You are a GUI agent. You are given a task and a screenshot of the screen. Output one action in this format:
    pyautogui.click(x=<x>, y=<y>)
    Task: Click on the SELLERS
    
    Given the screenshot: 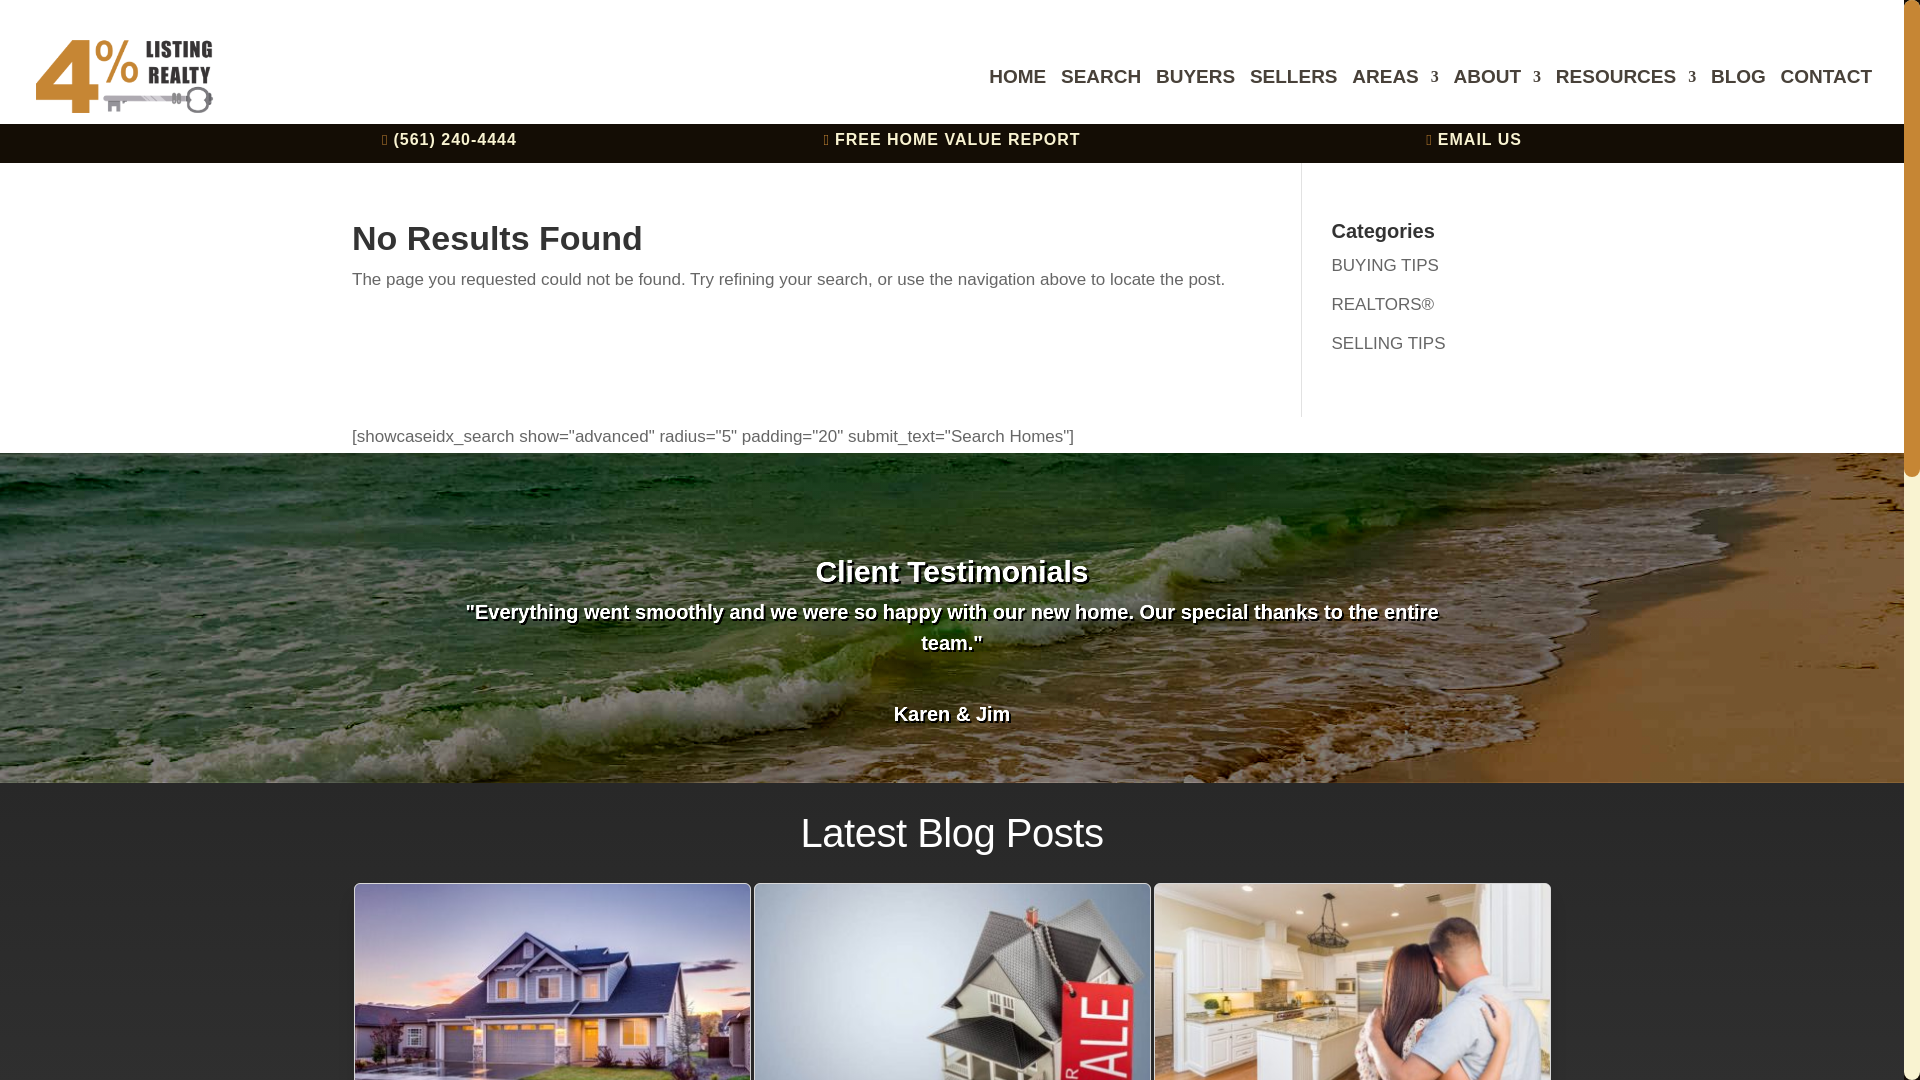 What is the action you would take?
    pyautogui.click(x=1294, y=97)
    